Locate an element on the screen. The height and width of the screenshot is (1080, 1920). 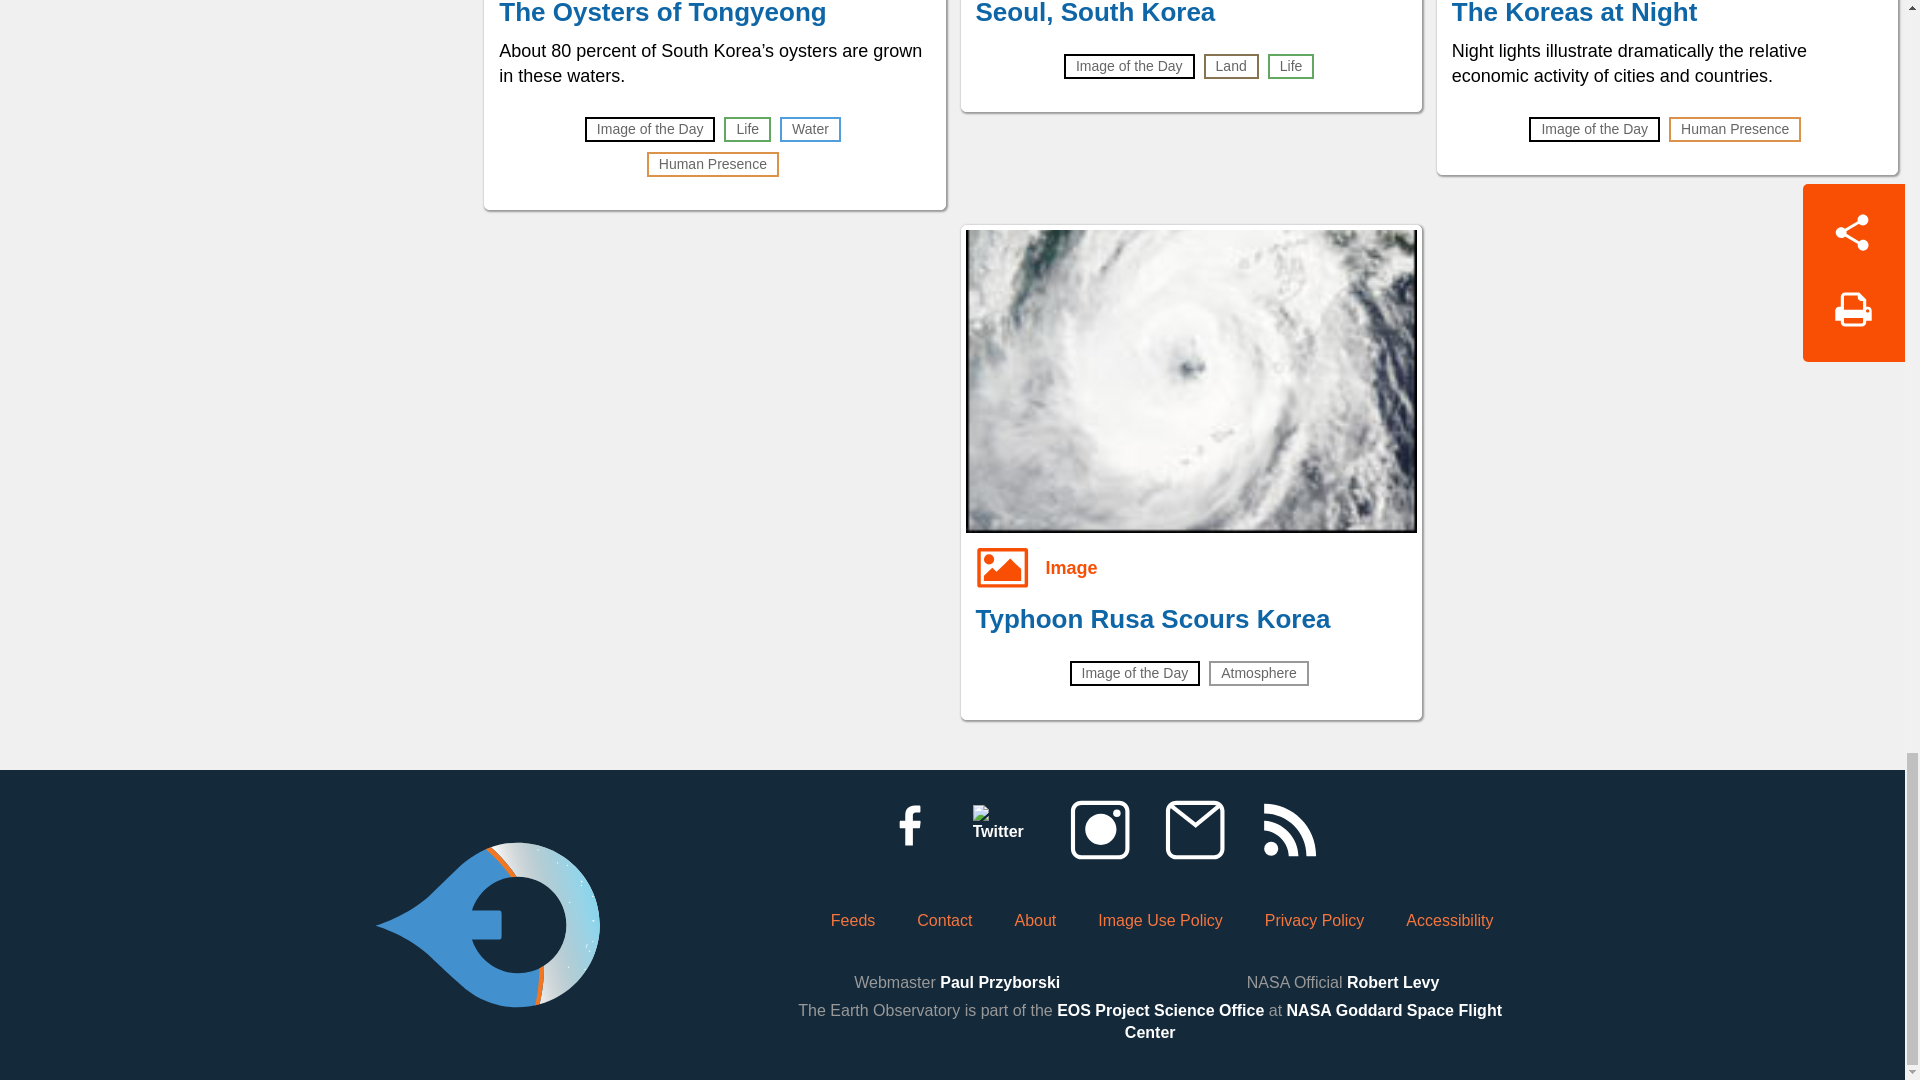
Subscribe is located at coordinates (1194, 830).